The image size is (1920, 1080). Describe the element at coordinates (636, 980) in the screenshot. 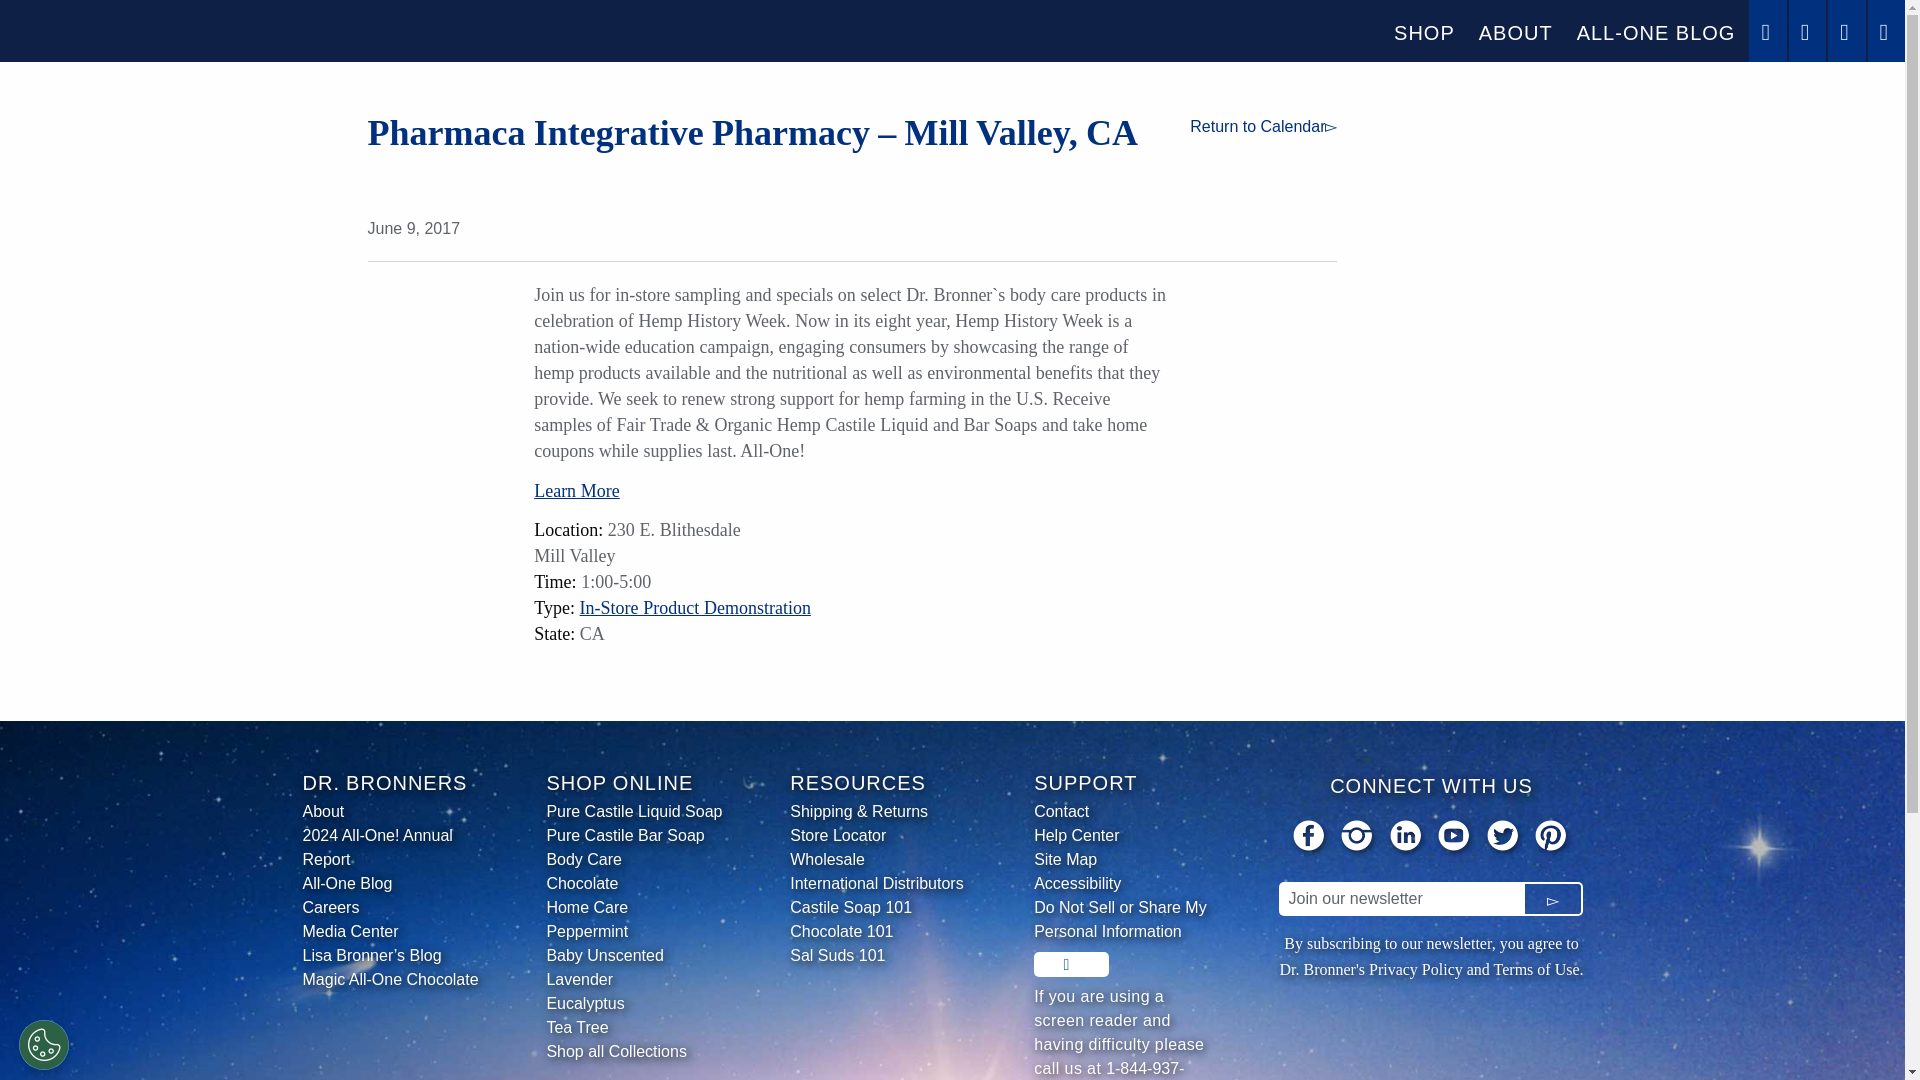

I see `Lavender` at that location.